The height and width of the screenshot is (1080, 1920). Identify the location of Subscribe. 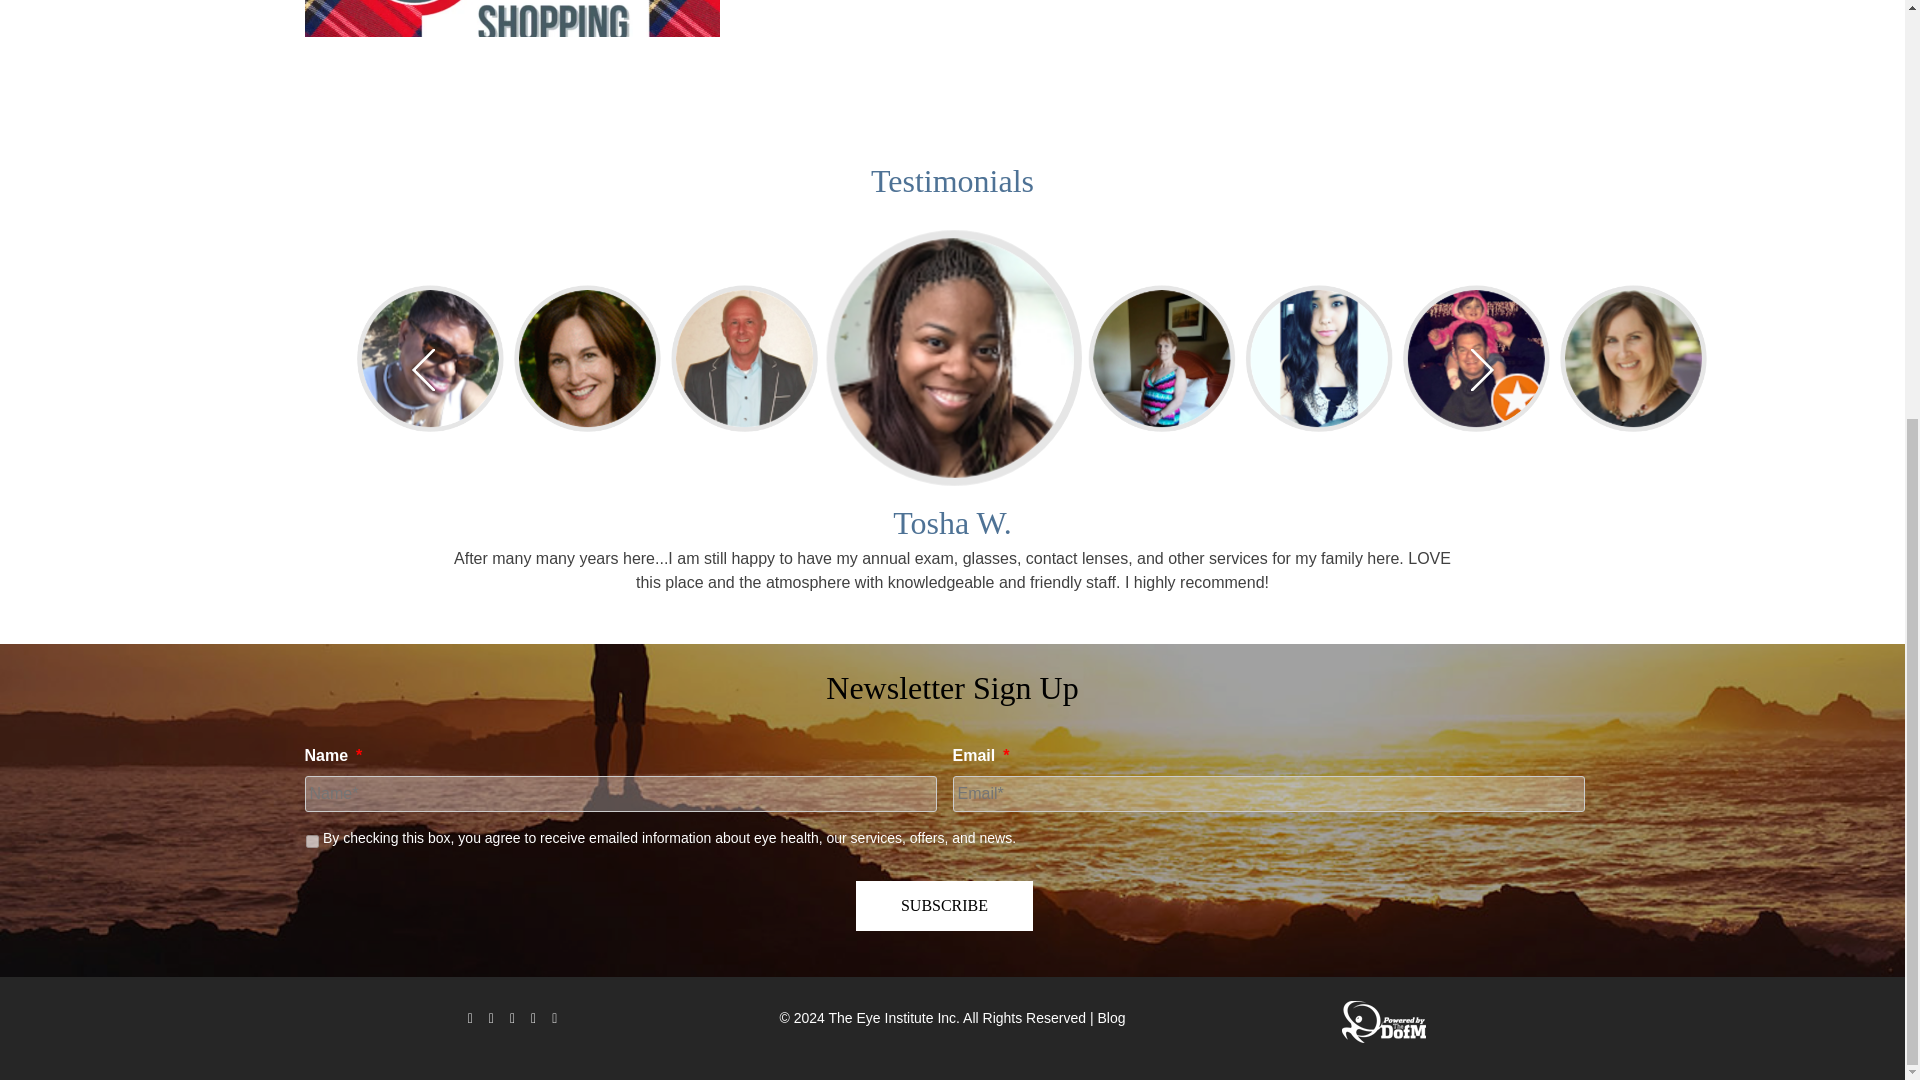
(944, 906).